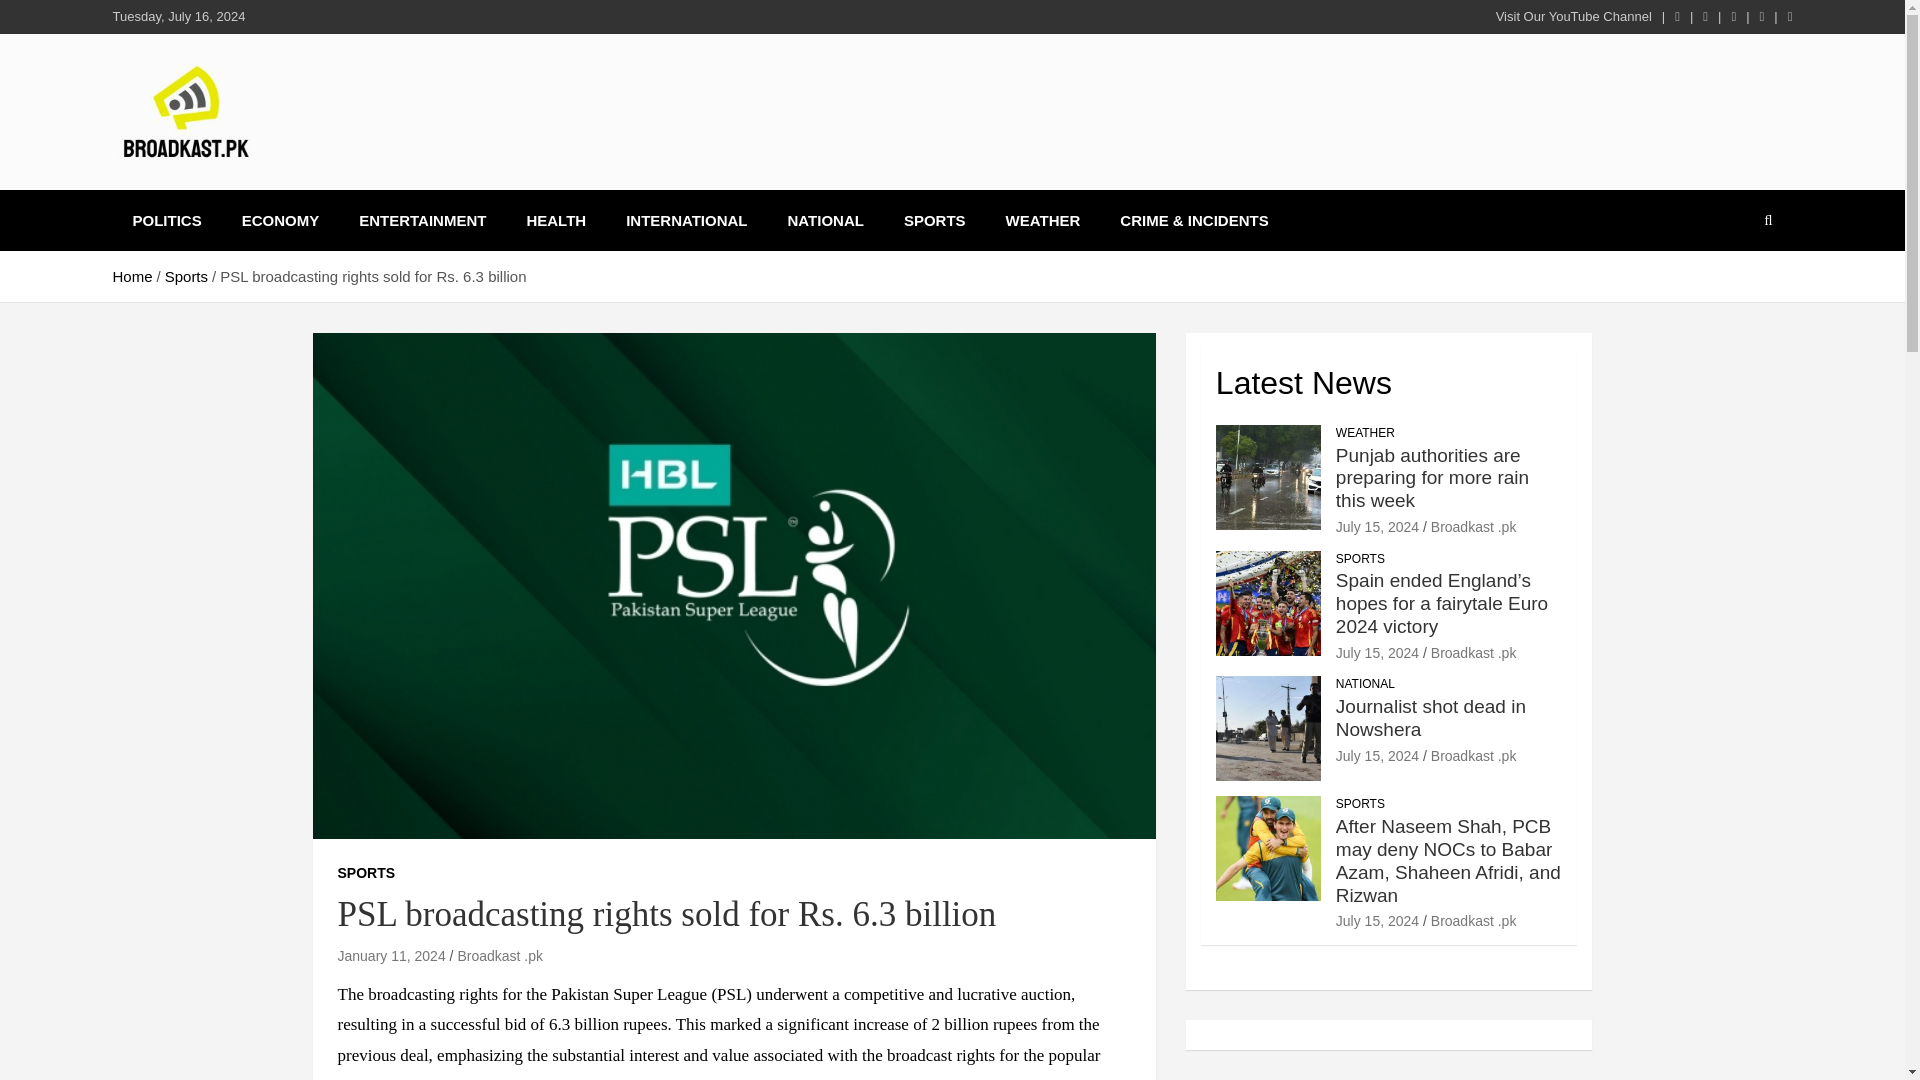  Describe the element at coordinates (422, 220) in the screenshot. I see `ENTERTAINMENT` at that location.